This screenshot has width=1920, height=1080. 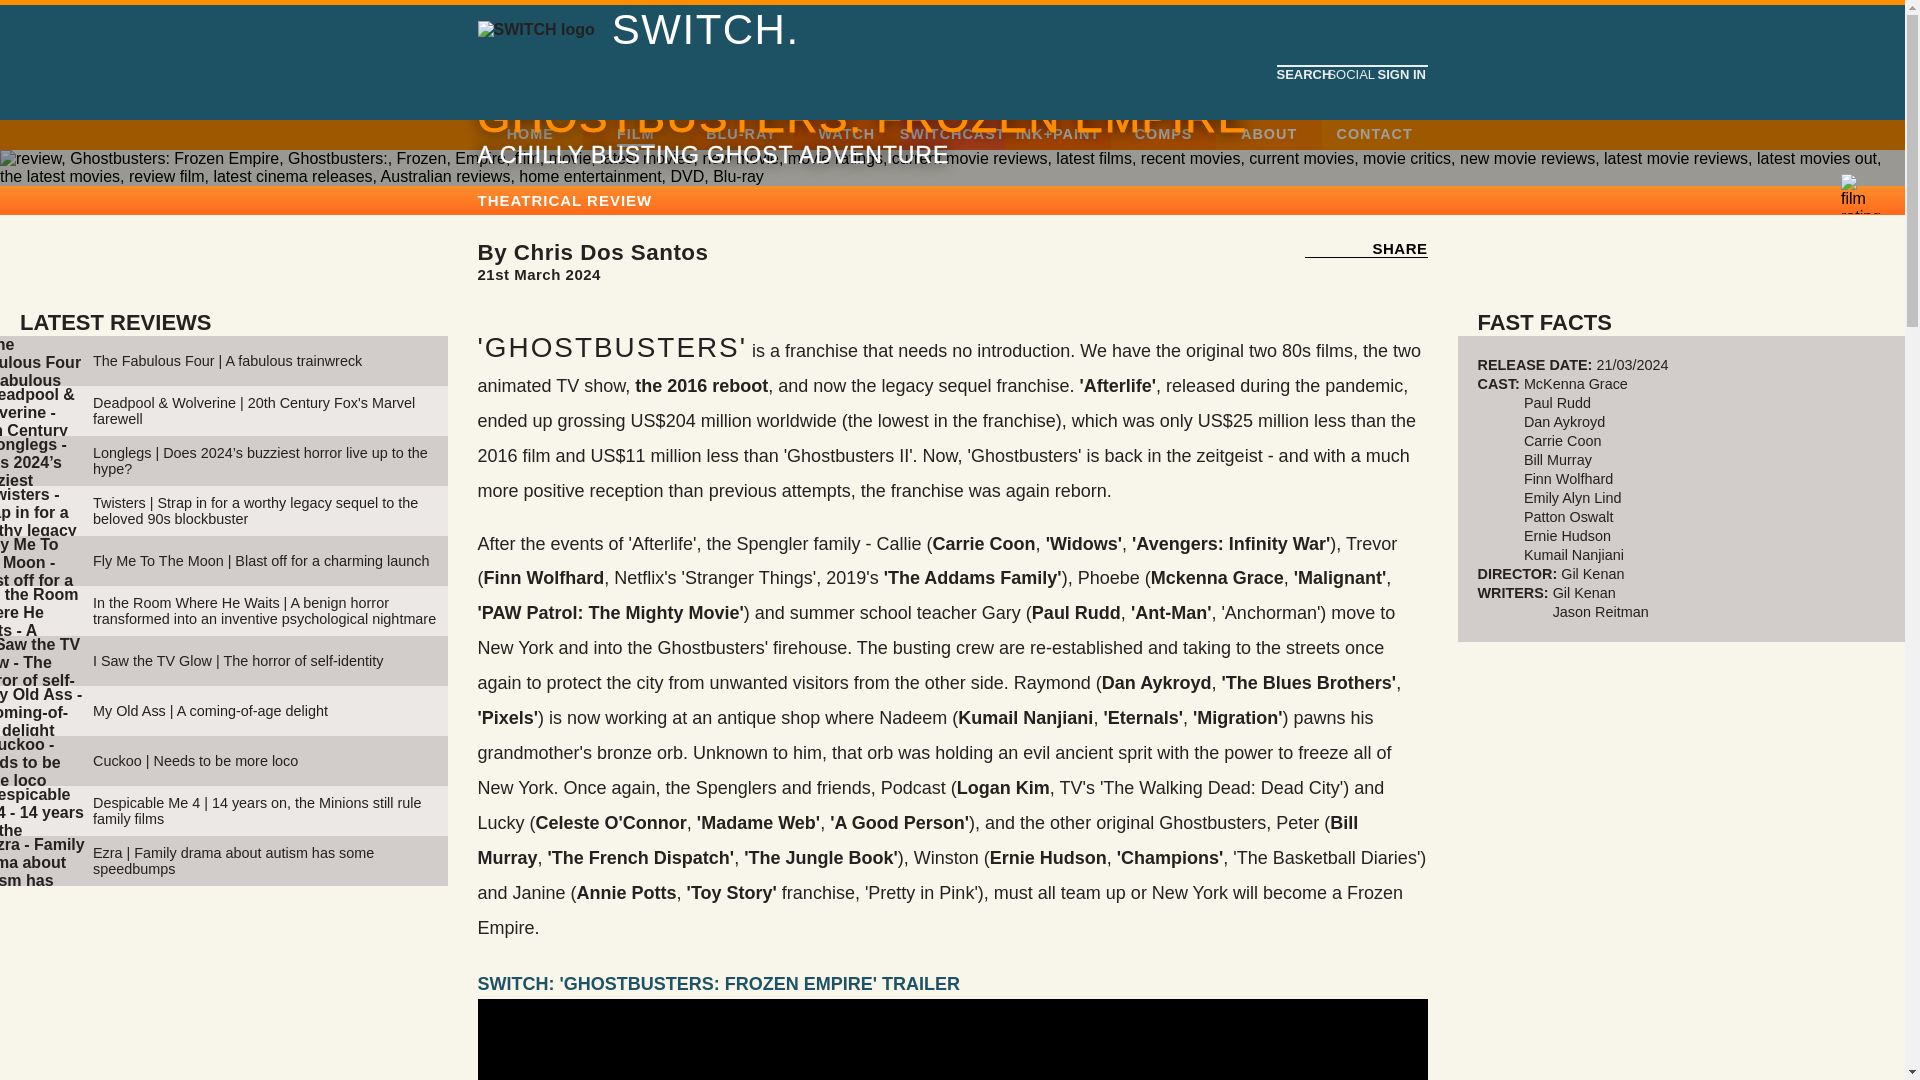 I want to click on COMPS, so click(x=1163, y=134).